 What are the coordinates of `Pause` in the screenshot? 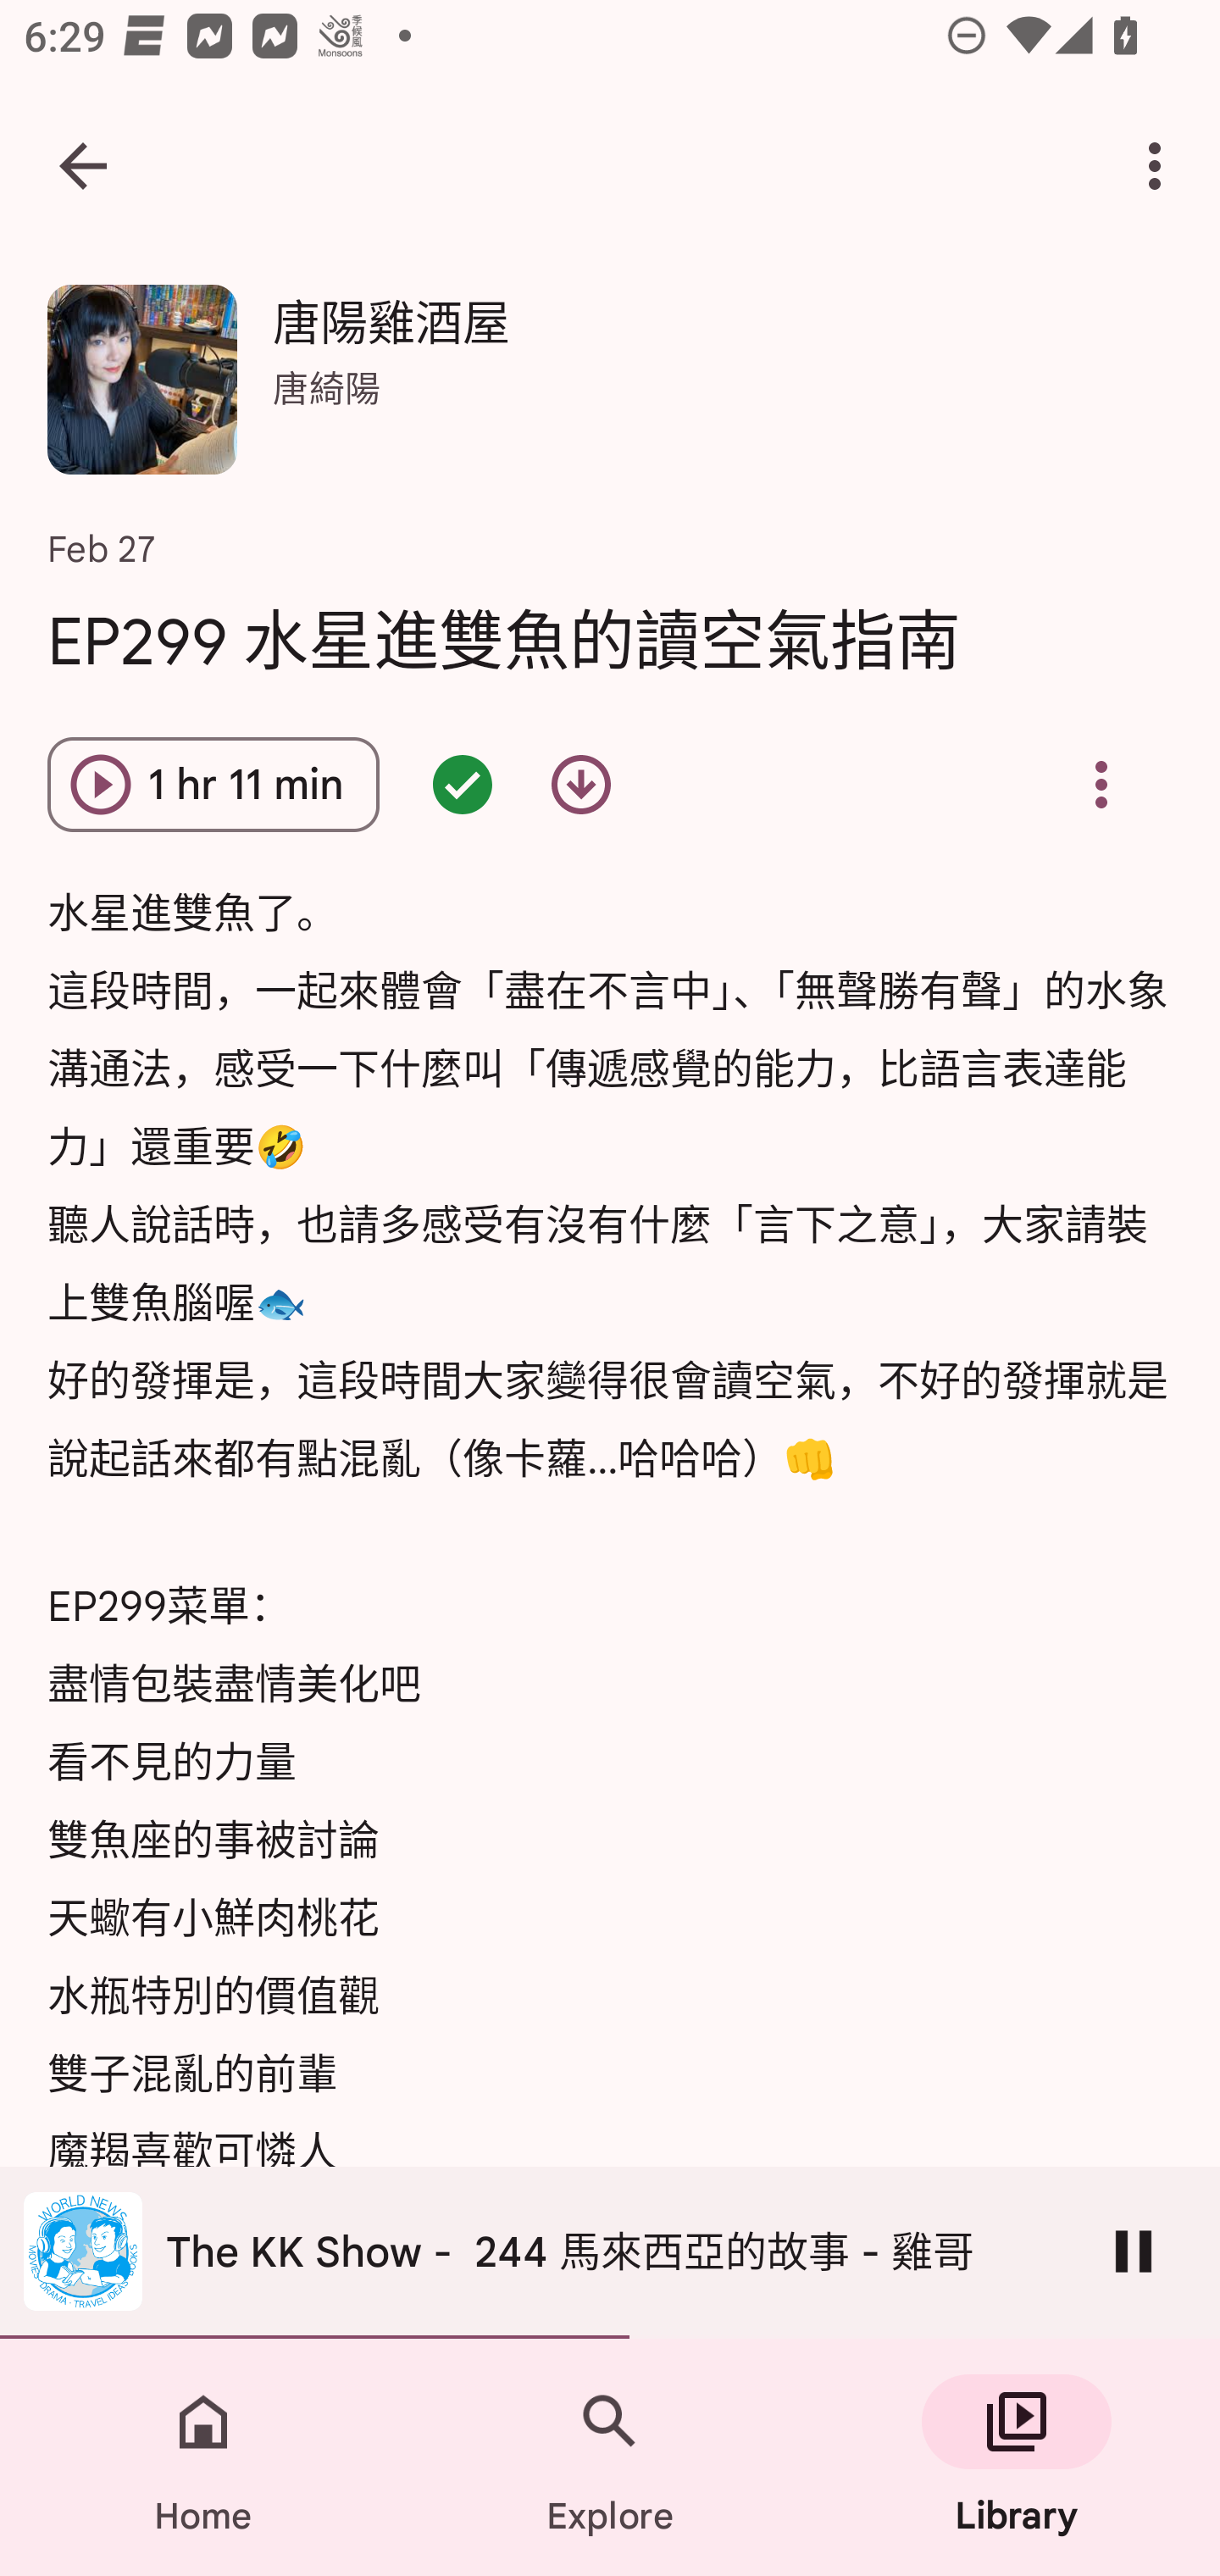 It's located at (1134, 2251).